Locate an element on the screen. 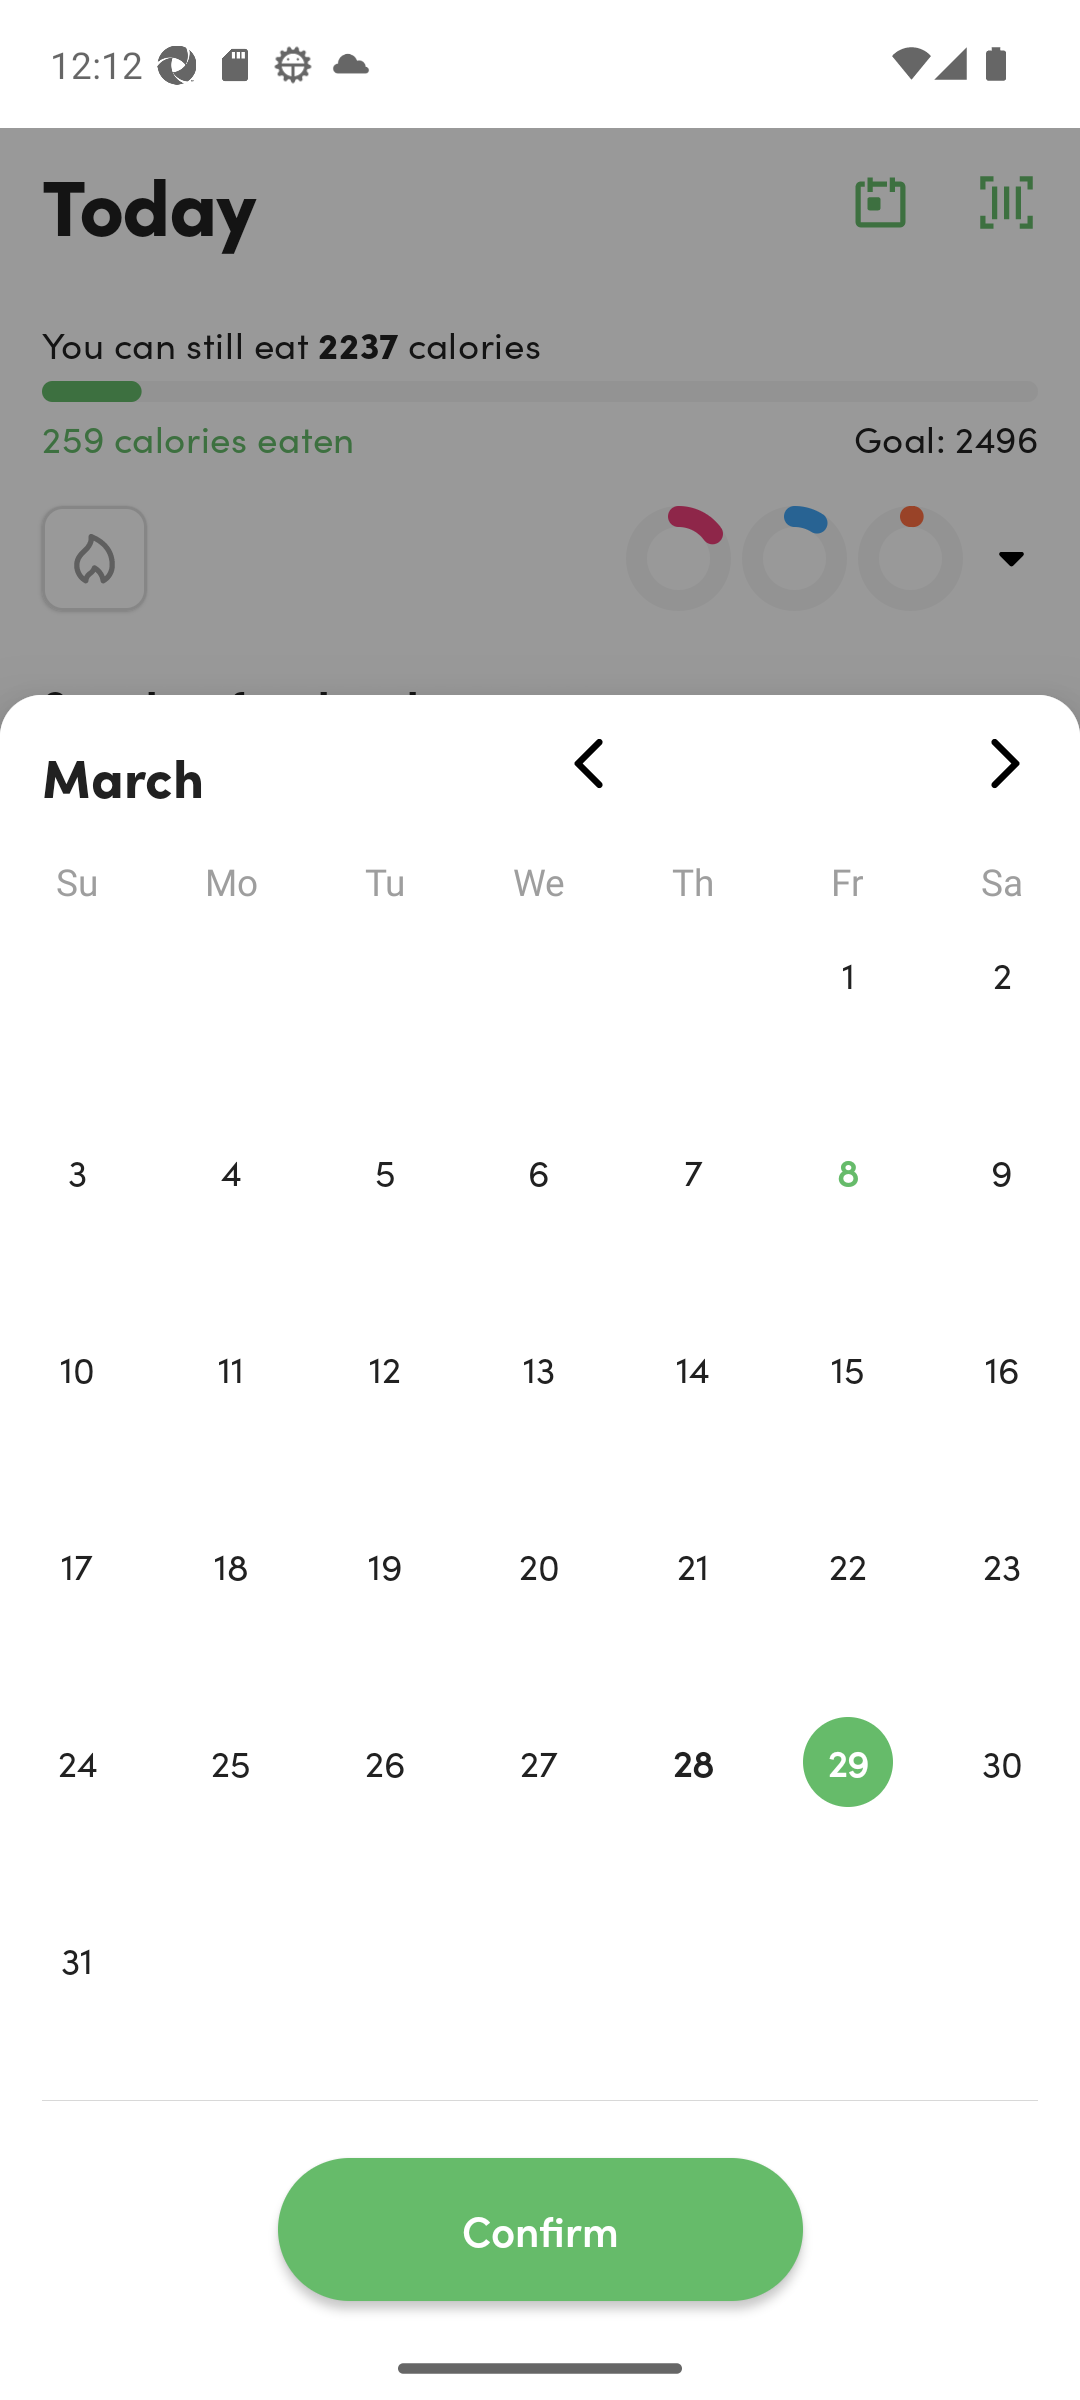 The height and width of the screenshot is (2400, 1080). 12 is located at coordinates (384, 1410).